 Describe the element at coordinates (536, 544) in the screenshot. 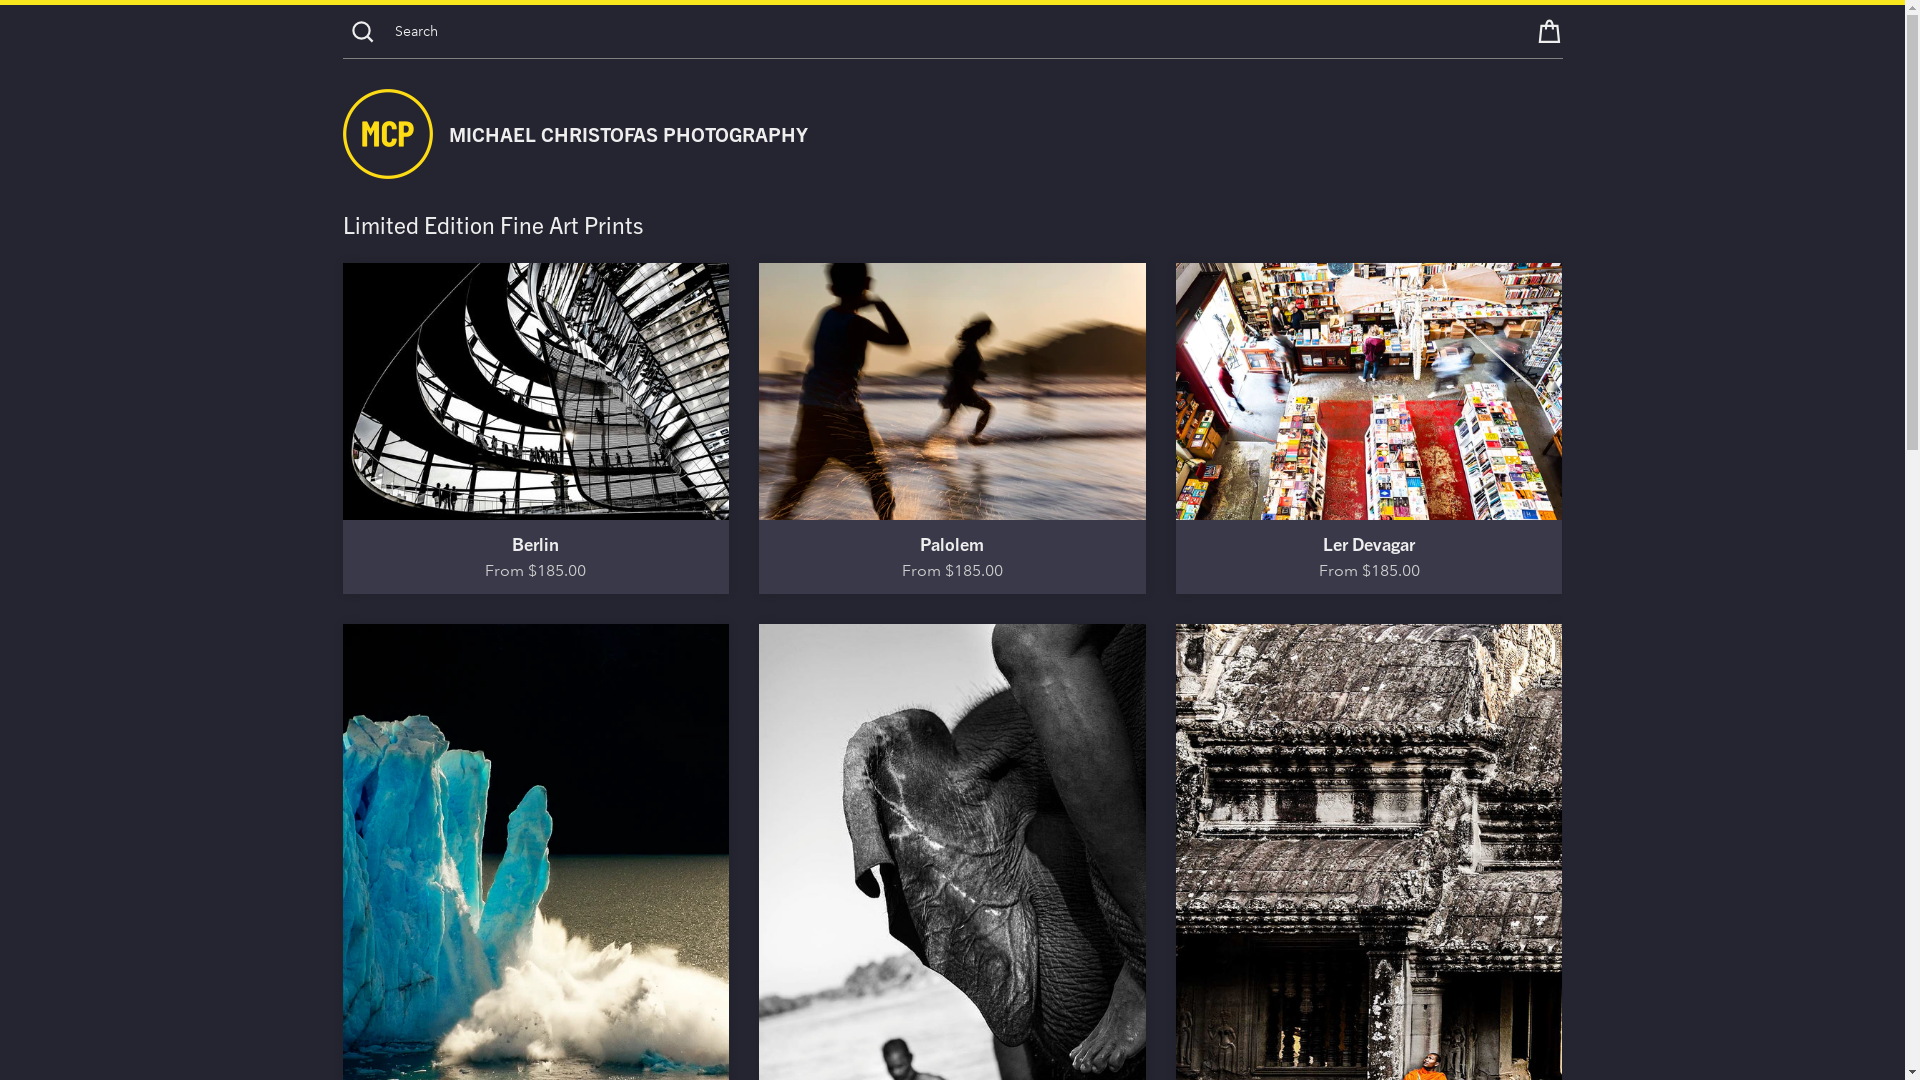

I see `Berlin` at that location.